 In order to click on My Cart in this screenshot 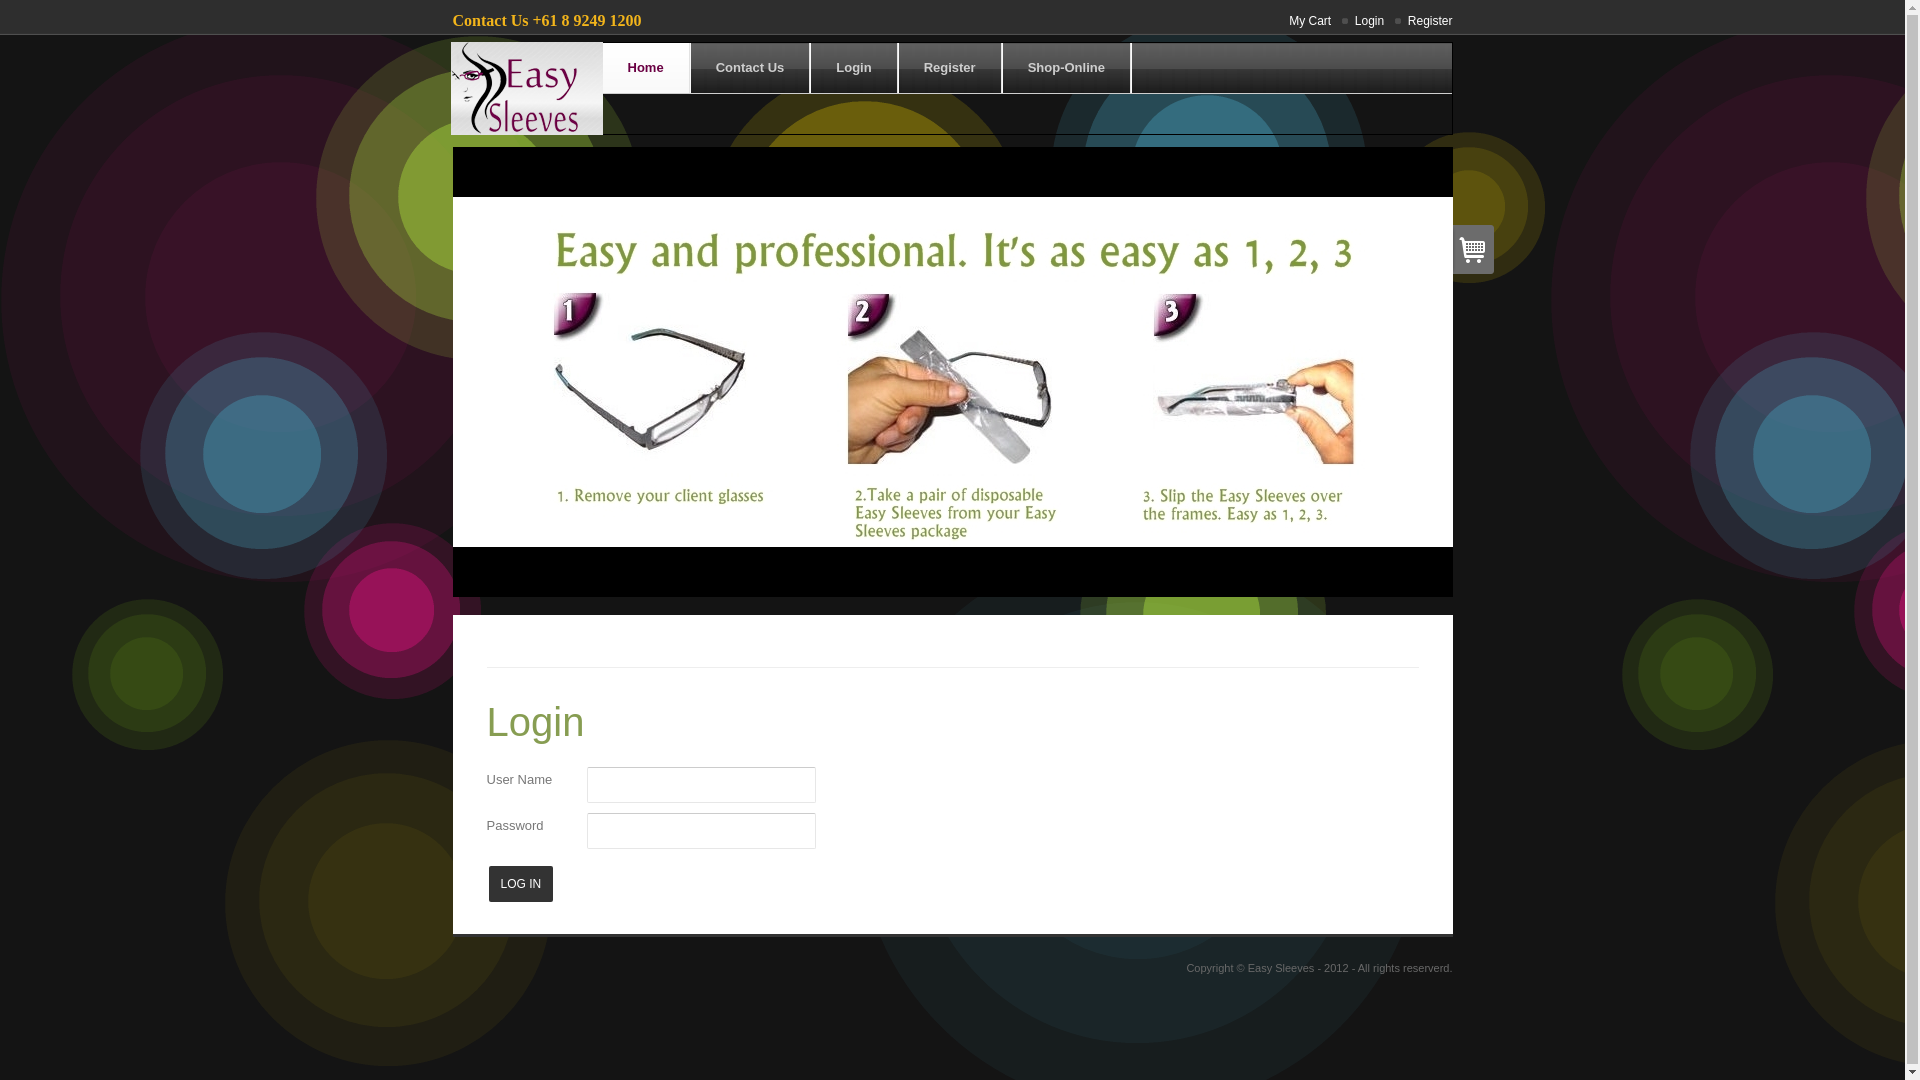, I will do `click(1300, 21)`.